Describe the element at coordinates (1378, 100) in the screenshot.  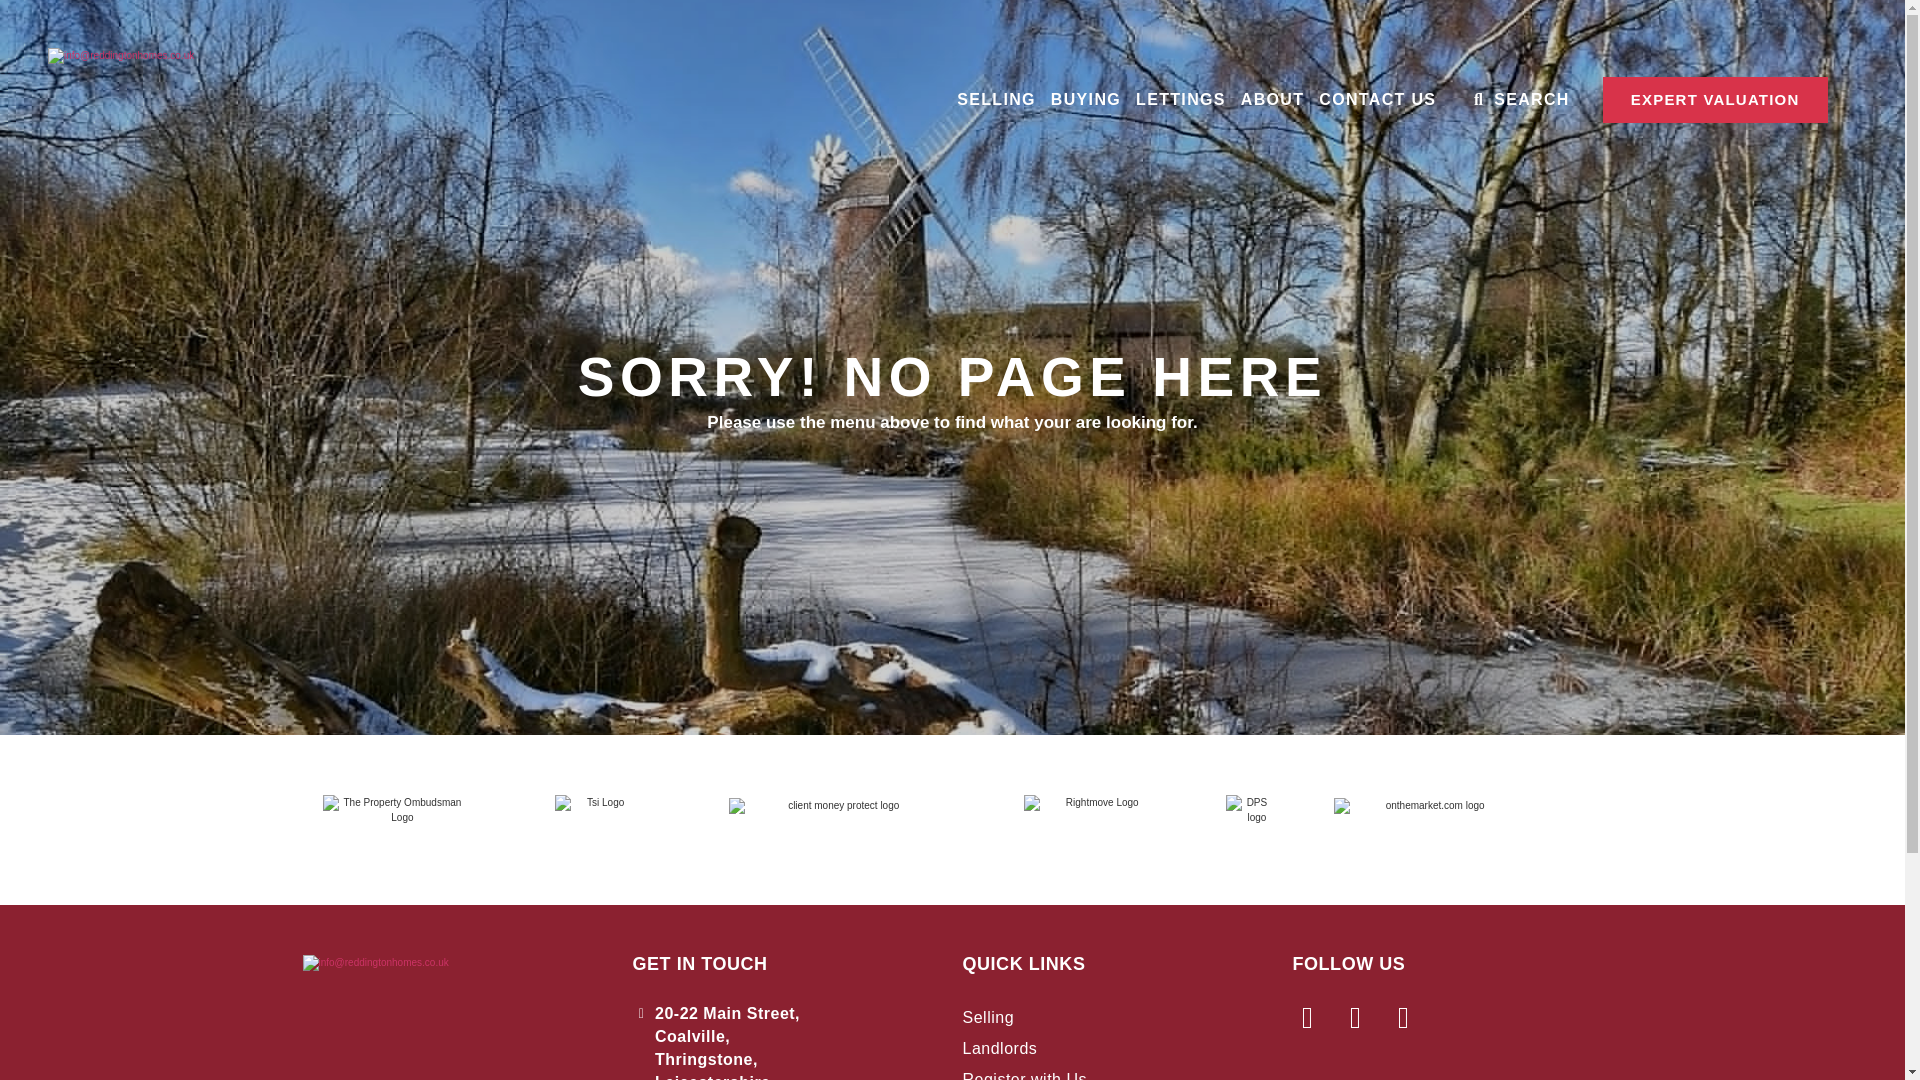
I see `CONTACT US` at that location.